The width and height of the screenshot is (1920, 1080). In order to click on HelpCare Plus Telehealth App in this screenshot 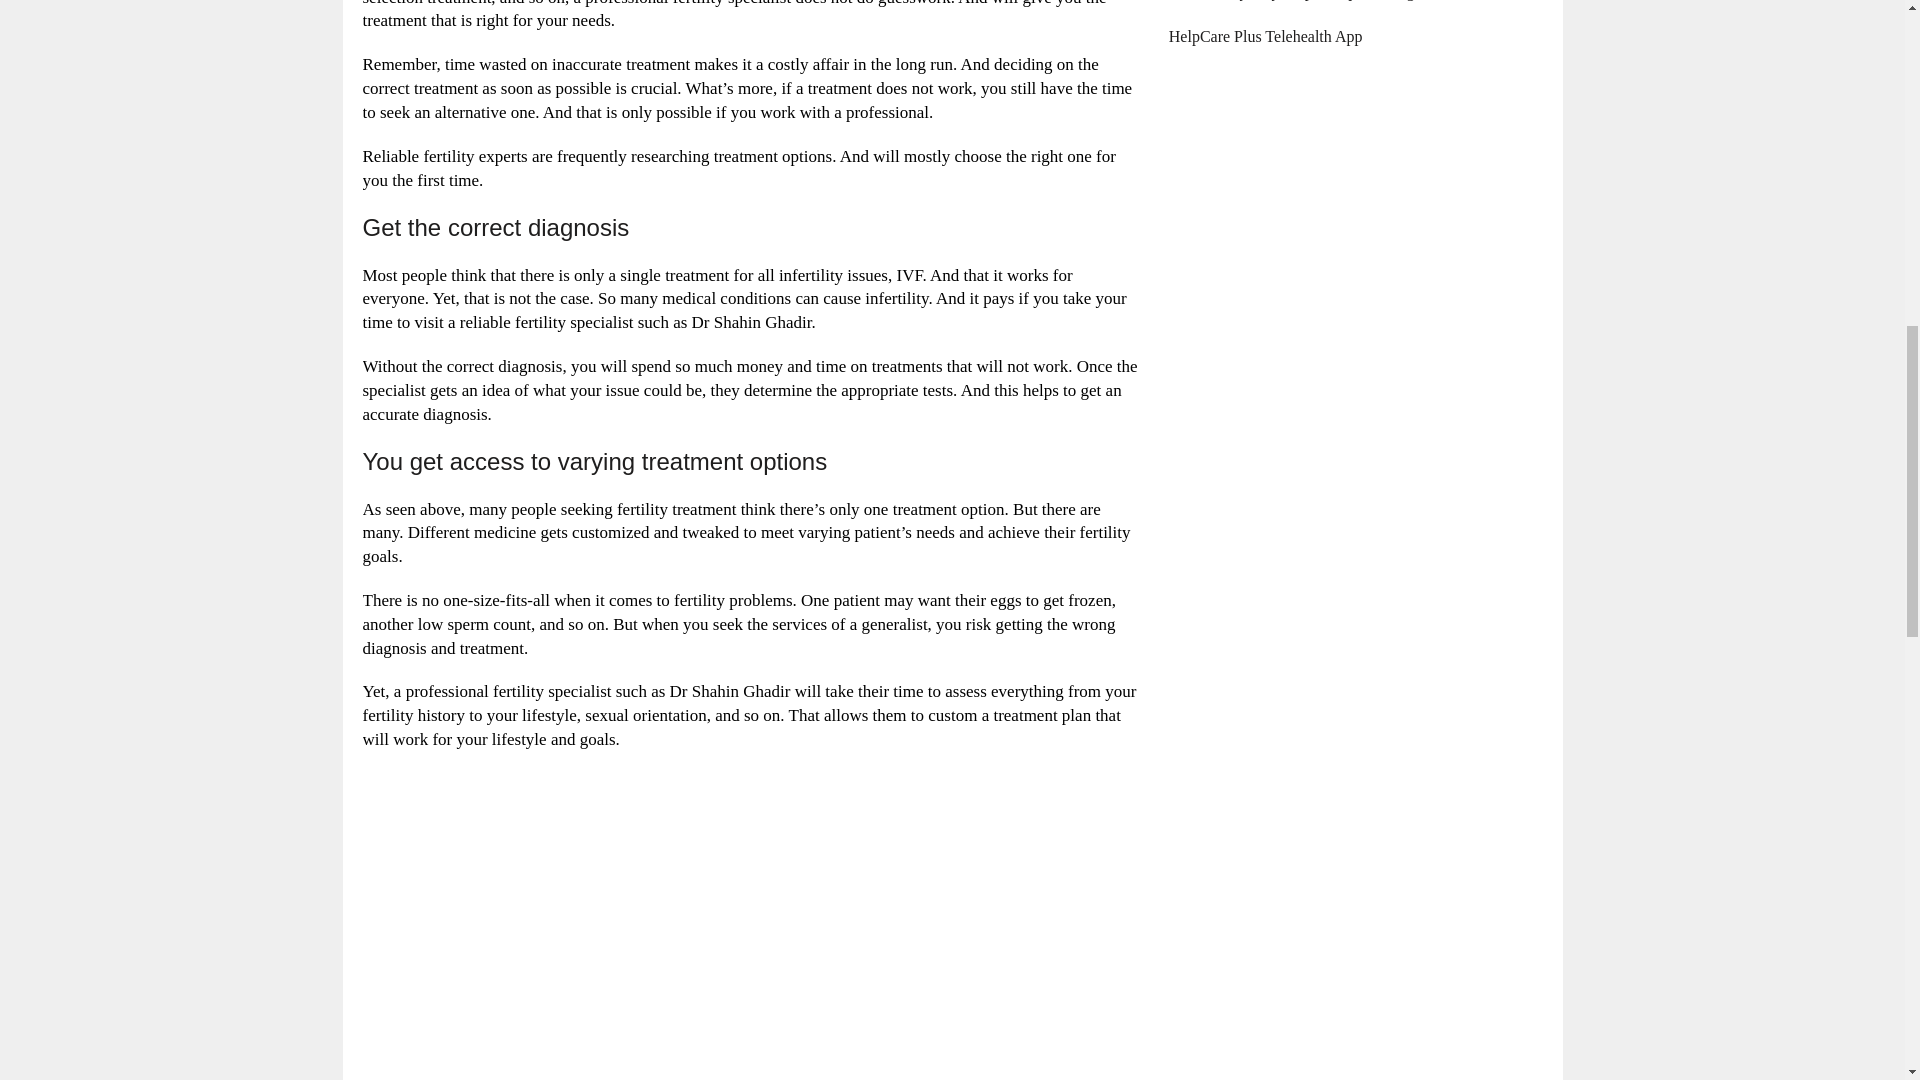, I will do `click(1266, 36)`.